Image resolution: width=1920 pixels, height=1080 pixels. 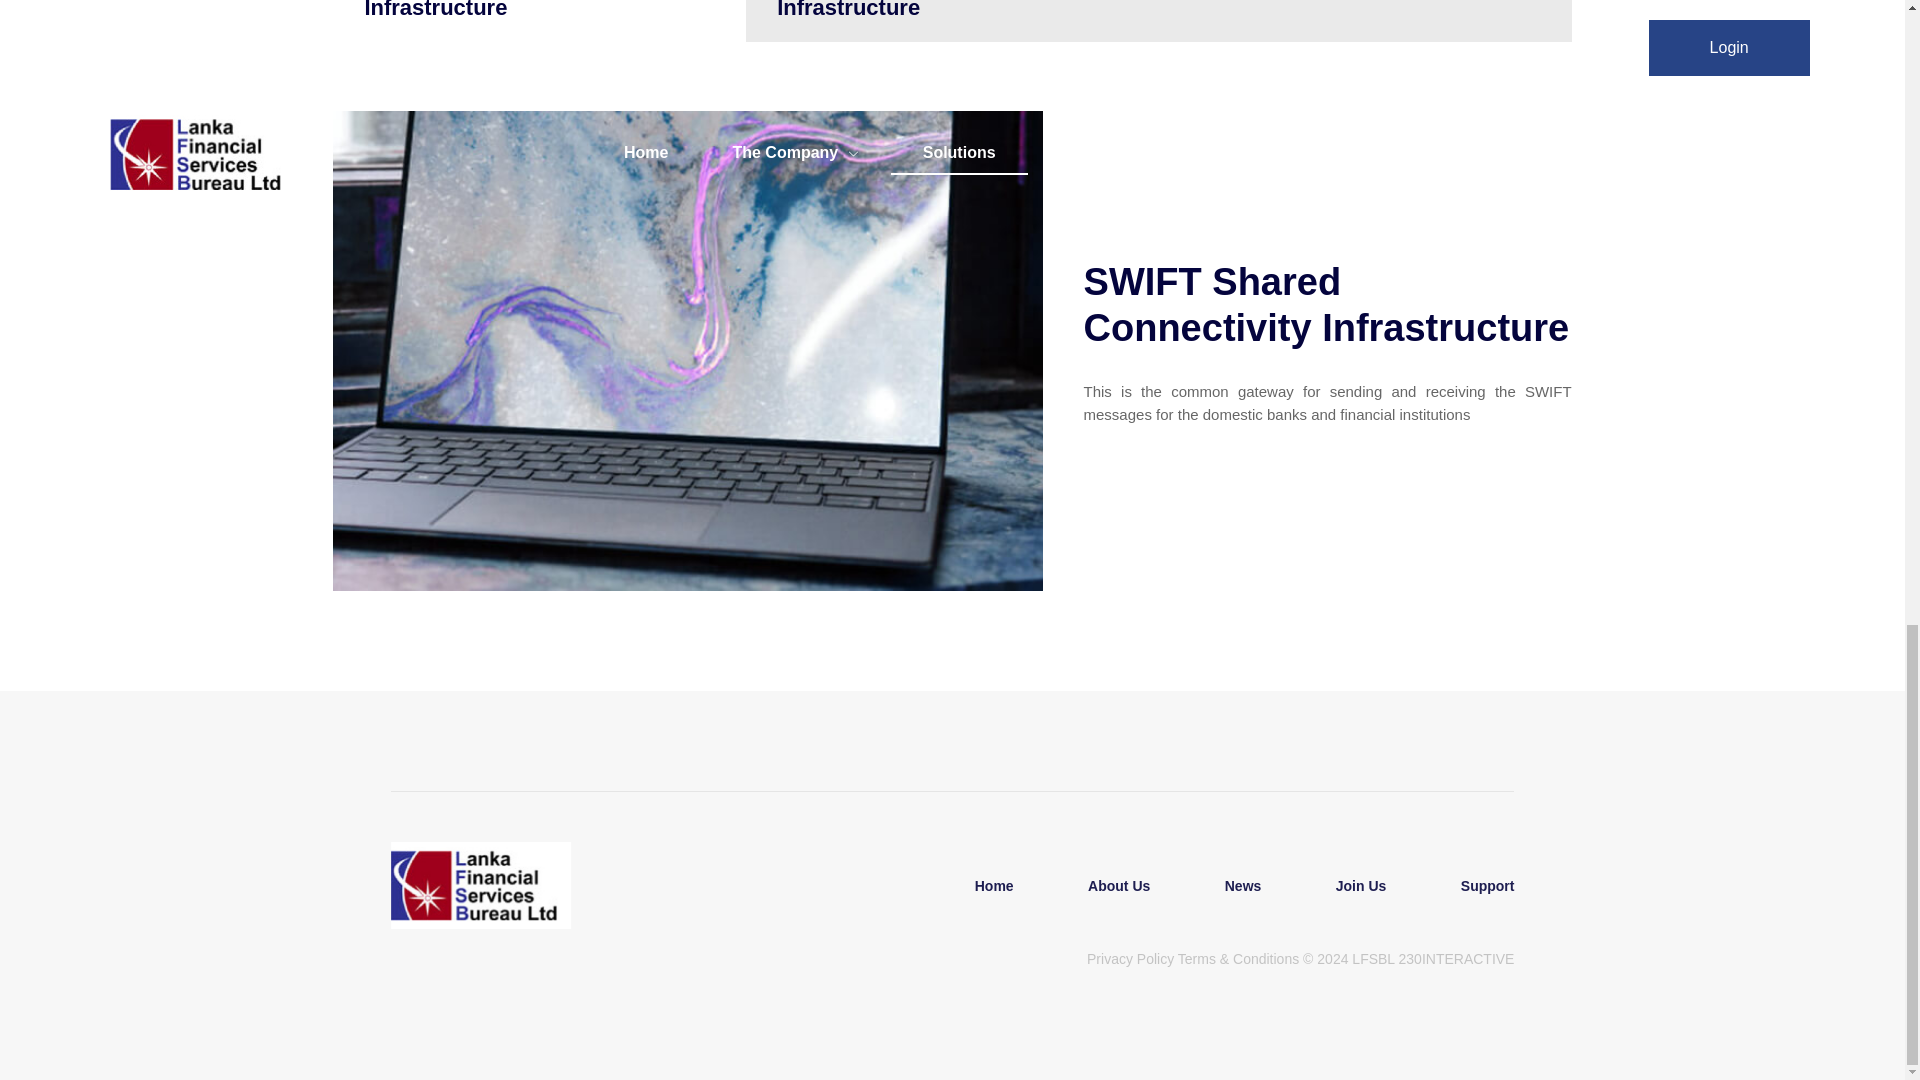 I want to click on Home, so click(x=994, y=886).